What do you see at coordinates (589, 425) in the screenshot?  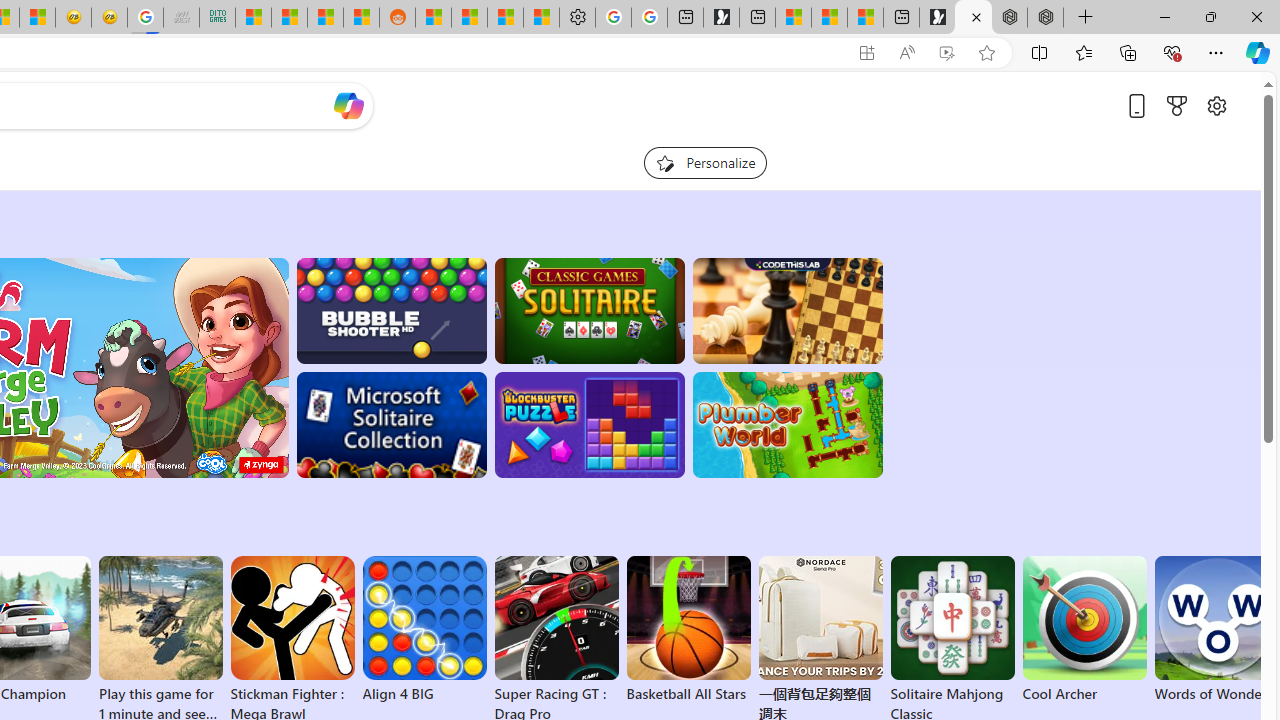 I see `BlockBuster: Adventures Puzzle` at bounding box center [589, 425].